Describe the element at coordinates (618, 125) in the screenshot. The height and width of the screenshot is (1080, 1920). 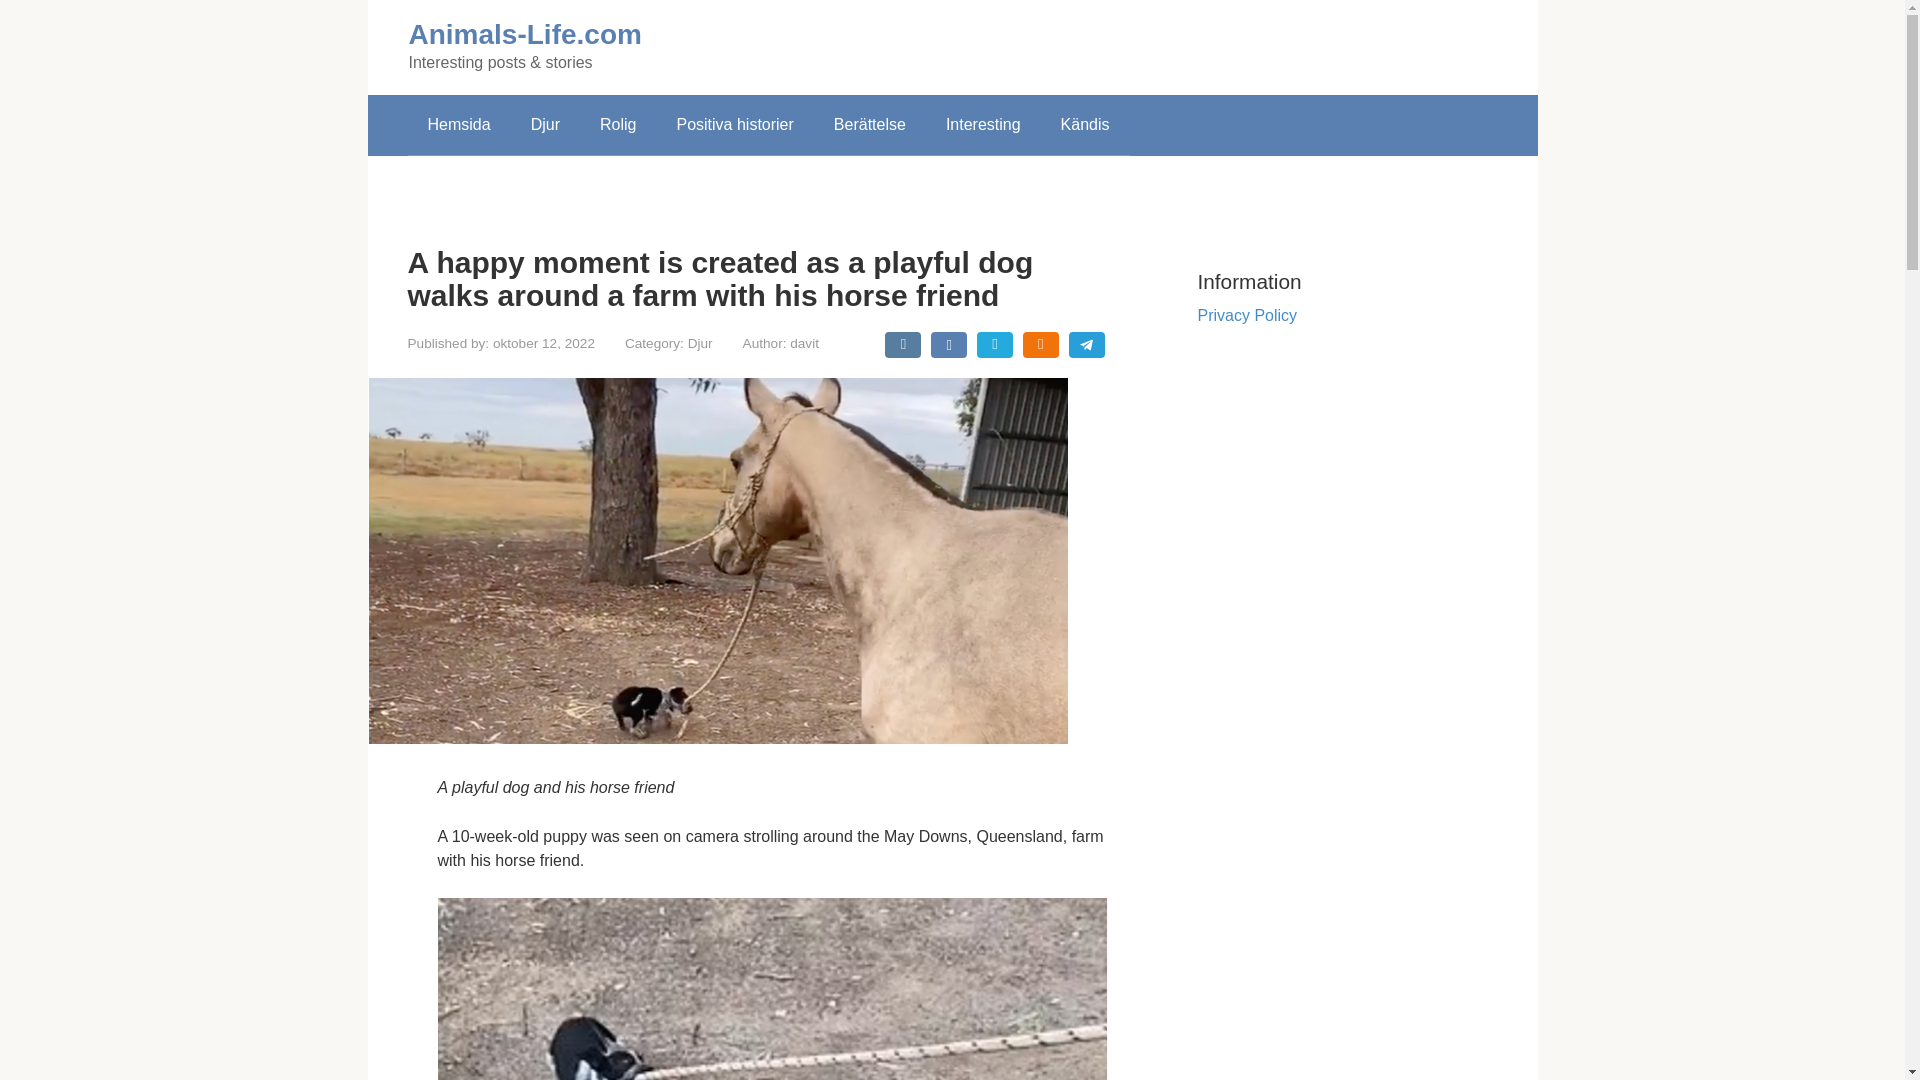
I see `Rolig` at that location.